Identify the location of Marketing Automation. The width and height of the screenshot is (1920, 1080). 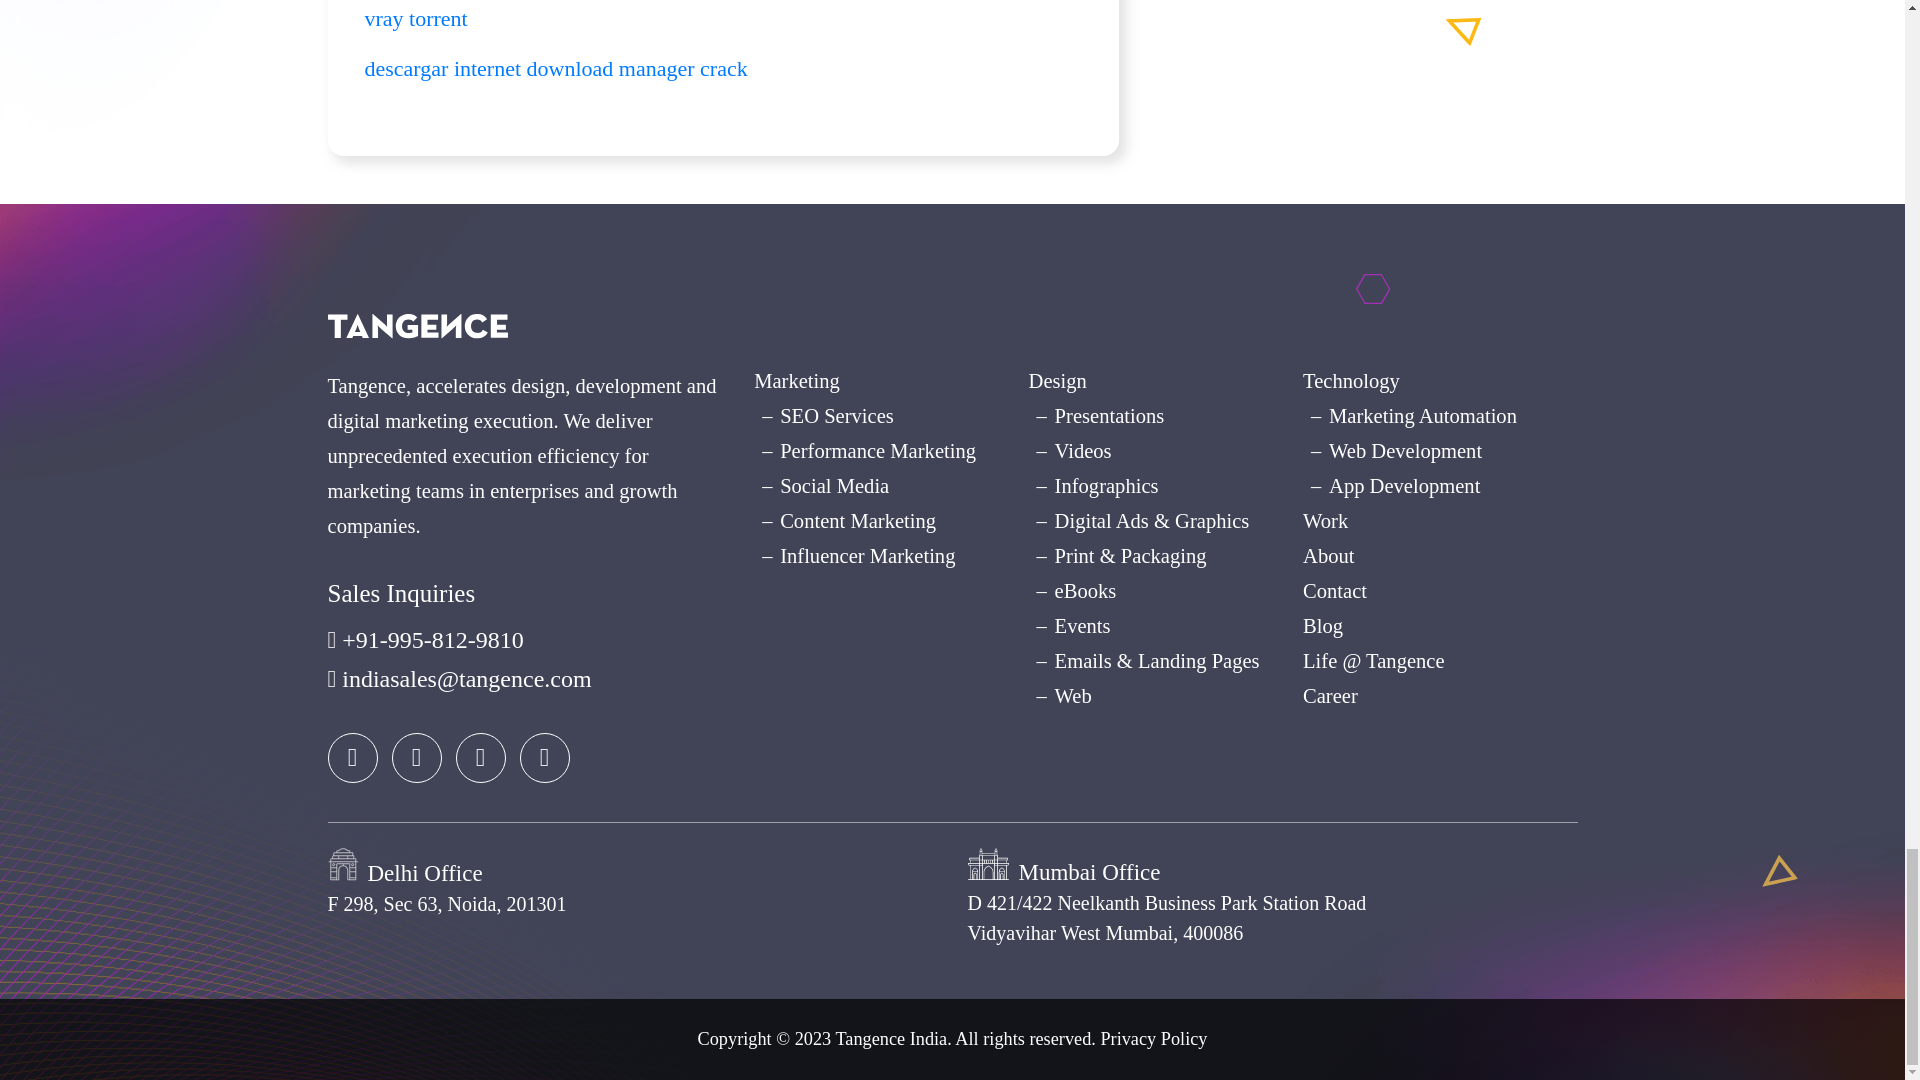
(1422, 416).